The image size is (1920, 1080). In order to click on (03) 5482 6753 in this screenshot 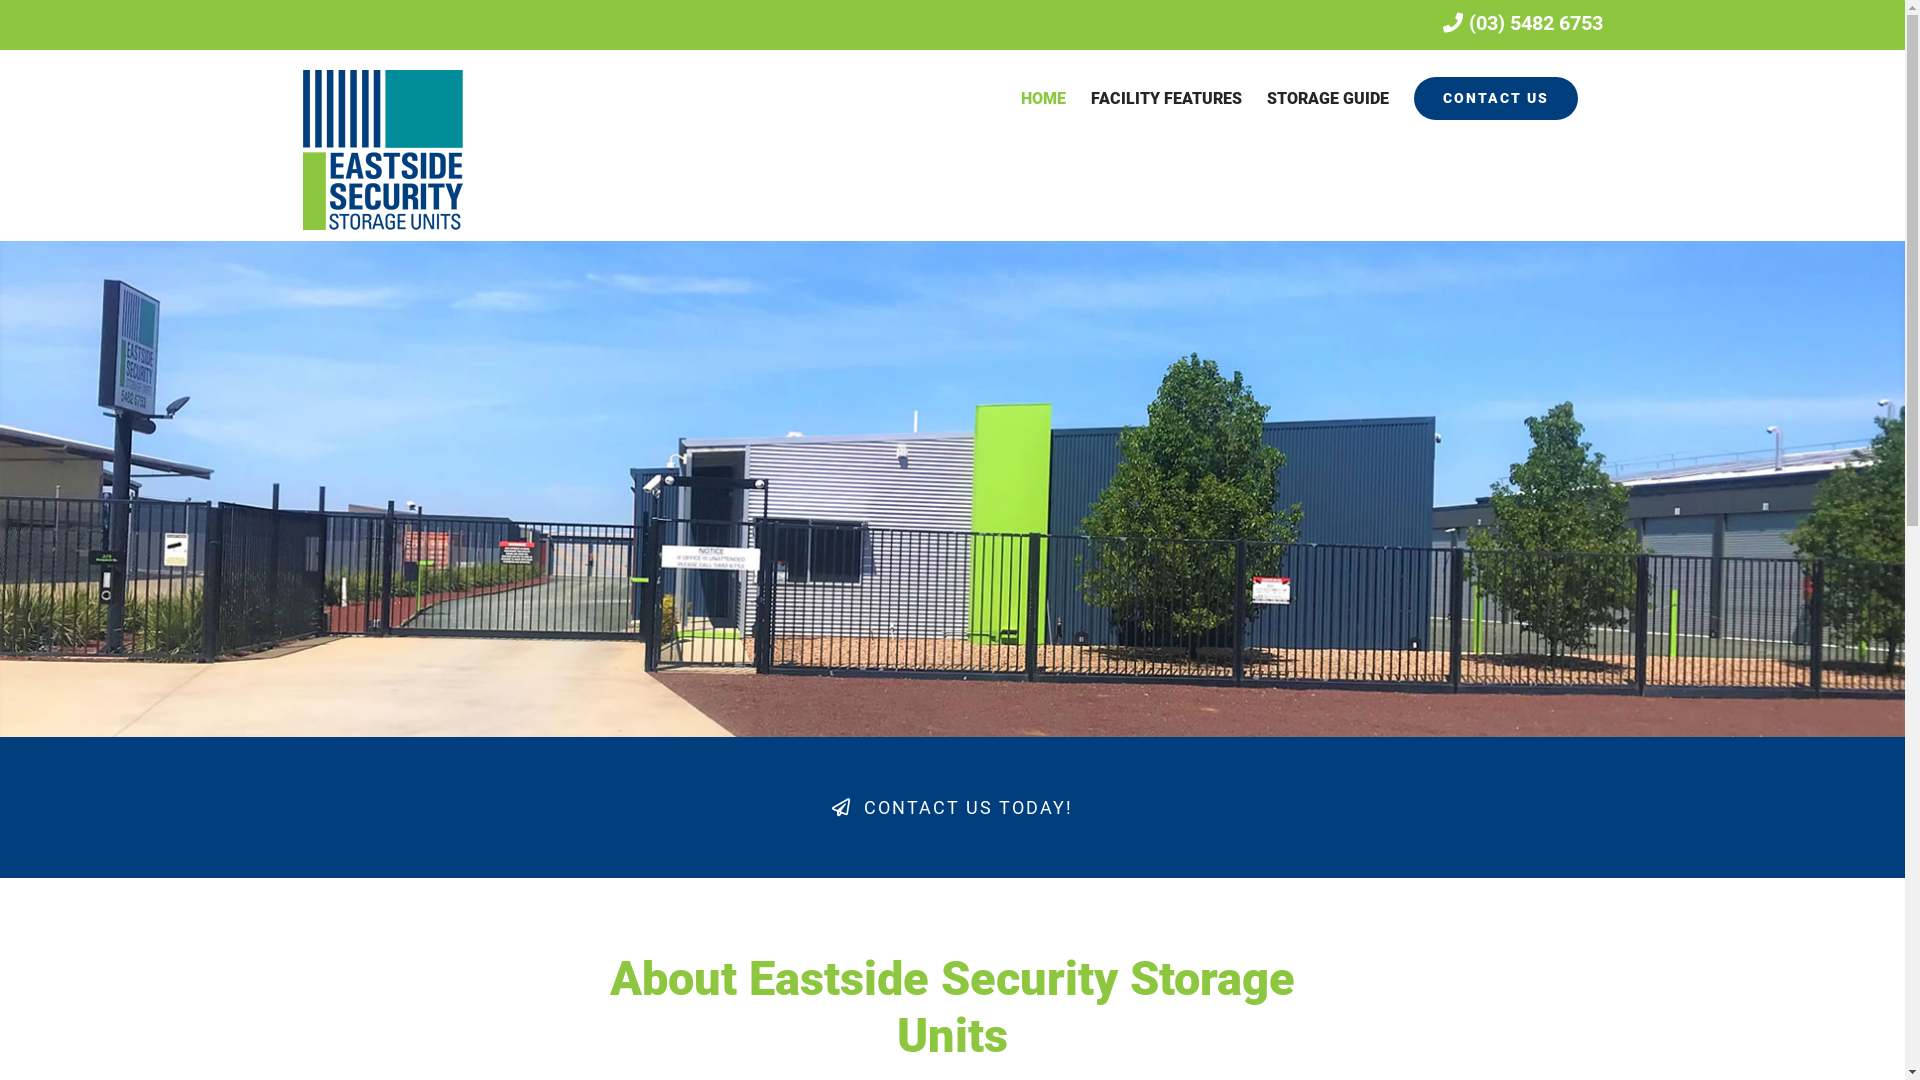, I will do `click(1522, 23)`.